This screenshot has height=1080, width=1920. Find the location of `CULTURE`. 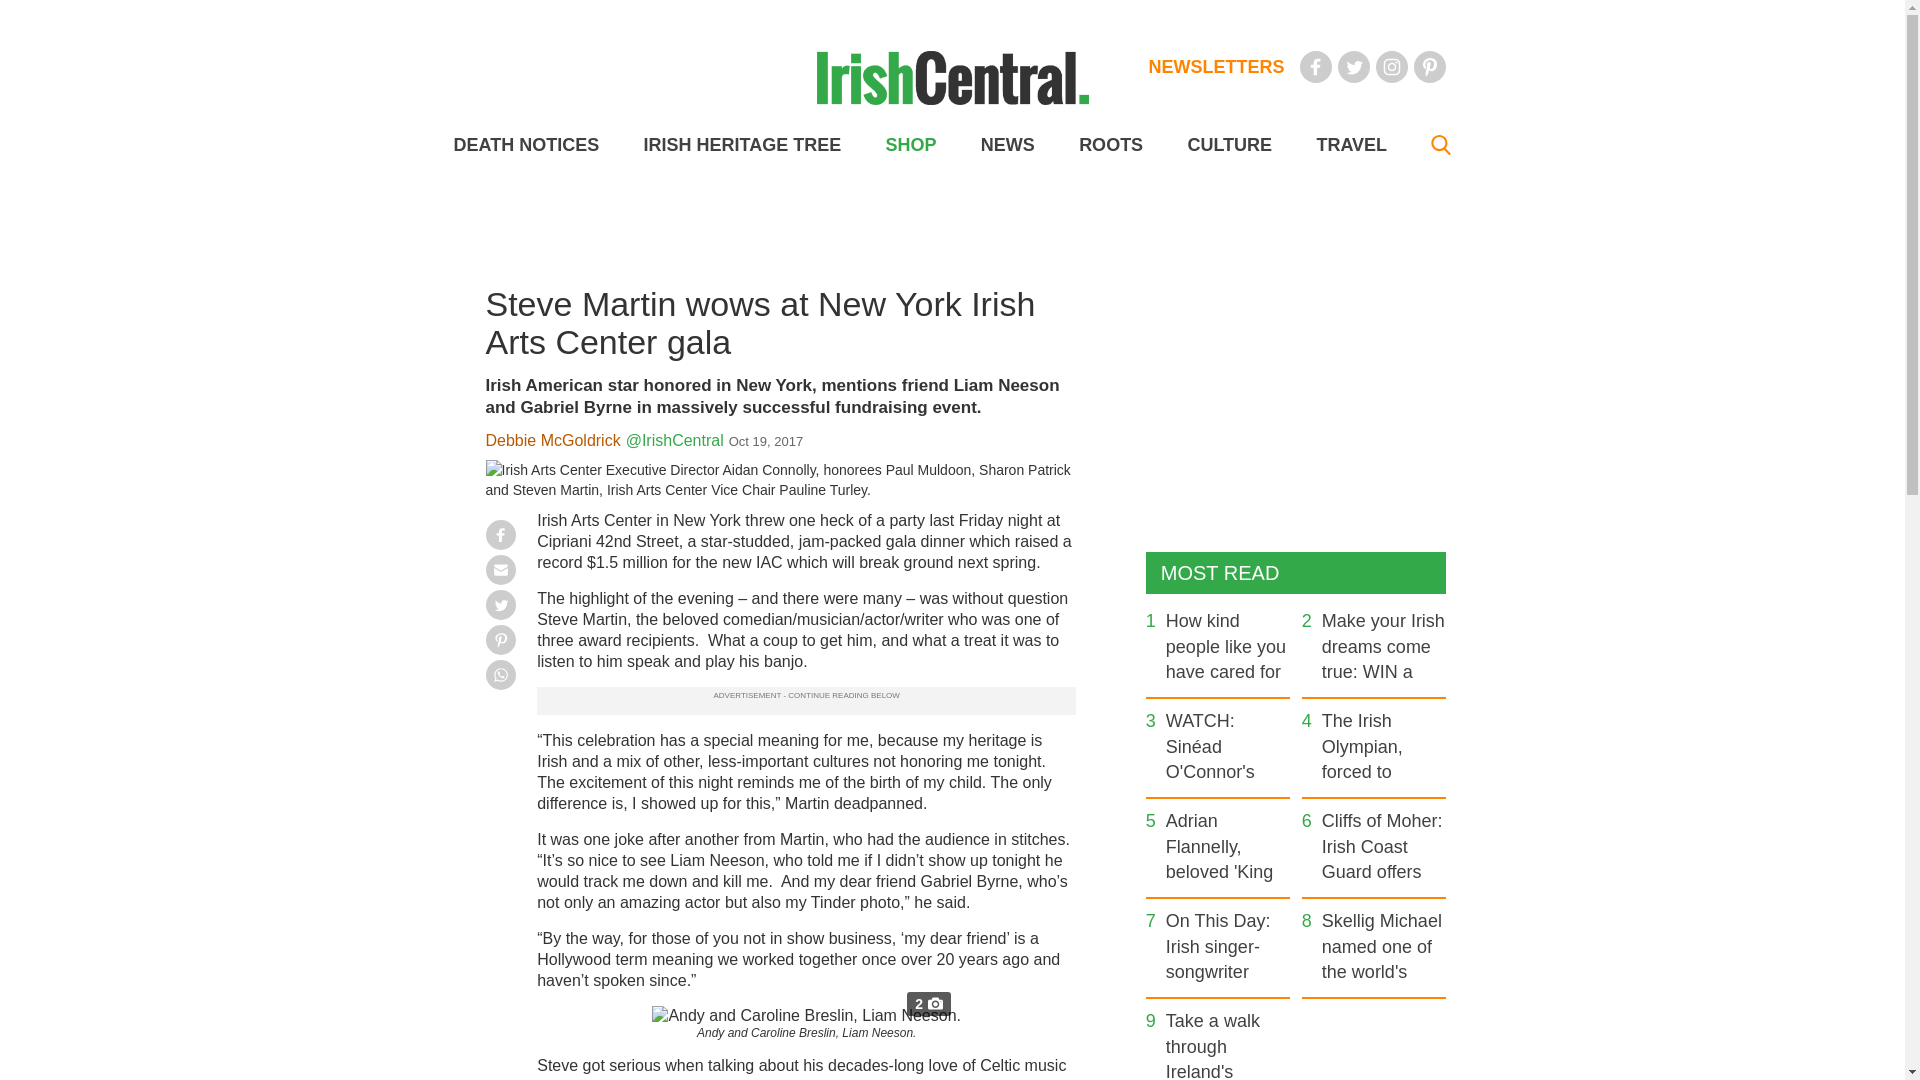

CULTURE is located at coordinates (1228, 145).